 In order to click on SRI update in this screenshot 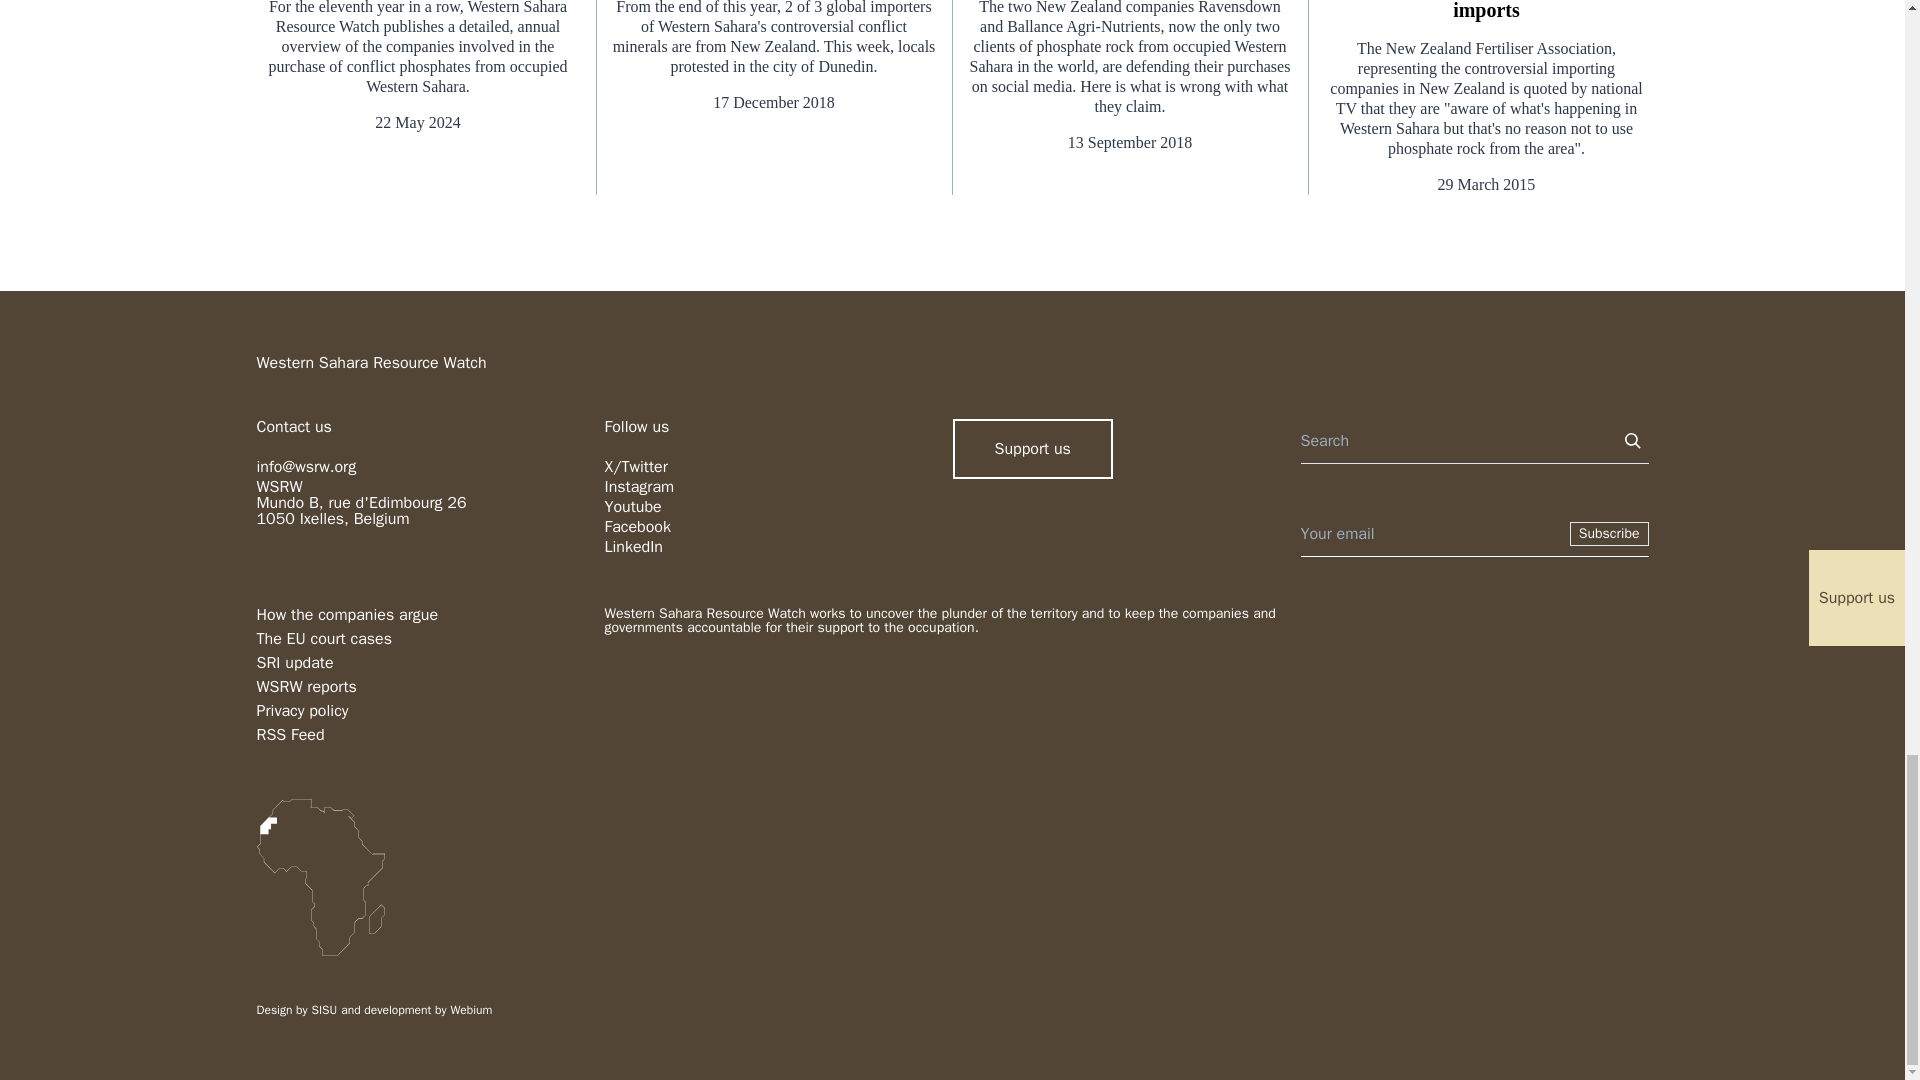, I will do `click(294, 662)`.